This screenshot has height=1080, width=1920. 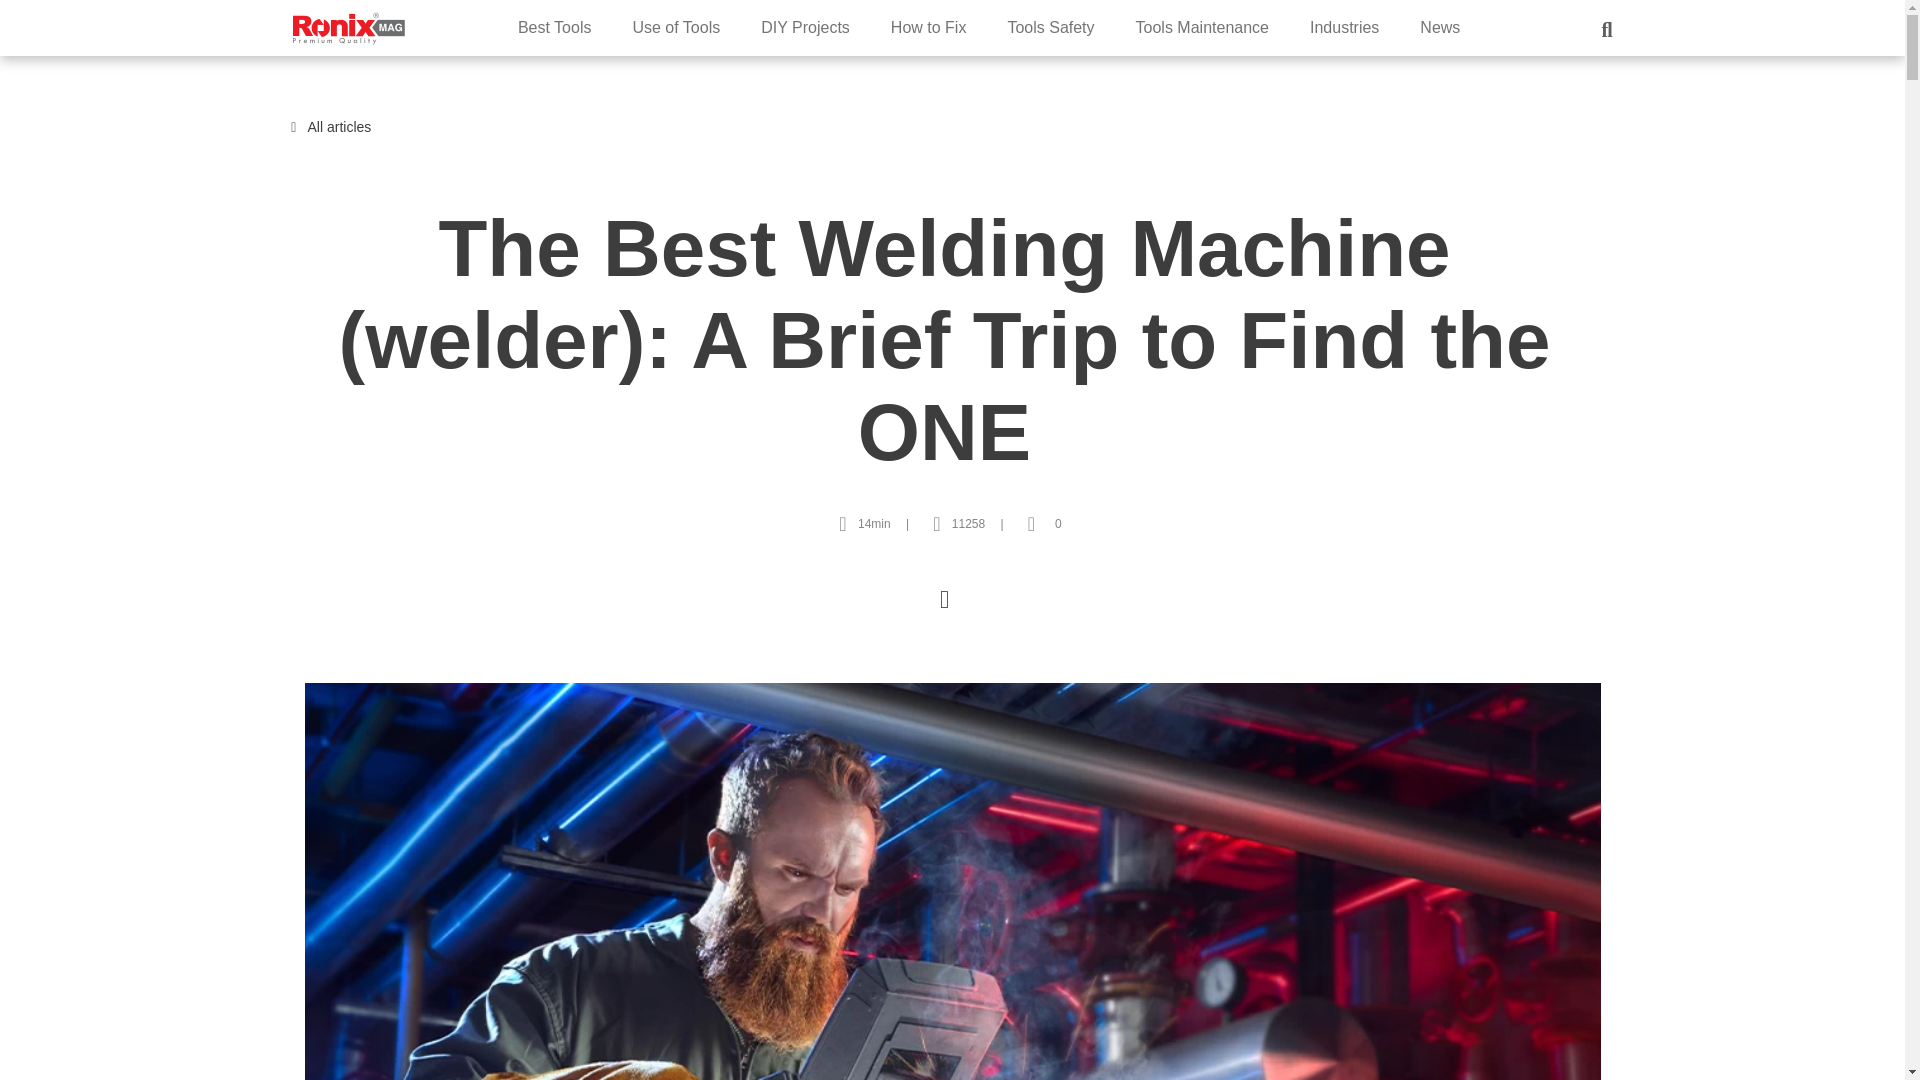 I want to click on Best Tools, so click(x=554, y=27).